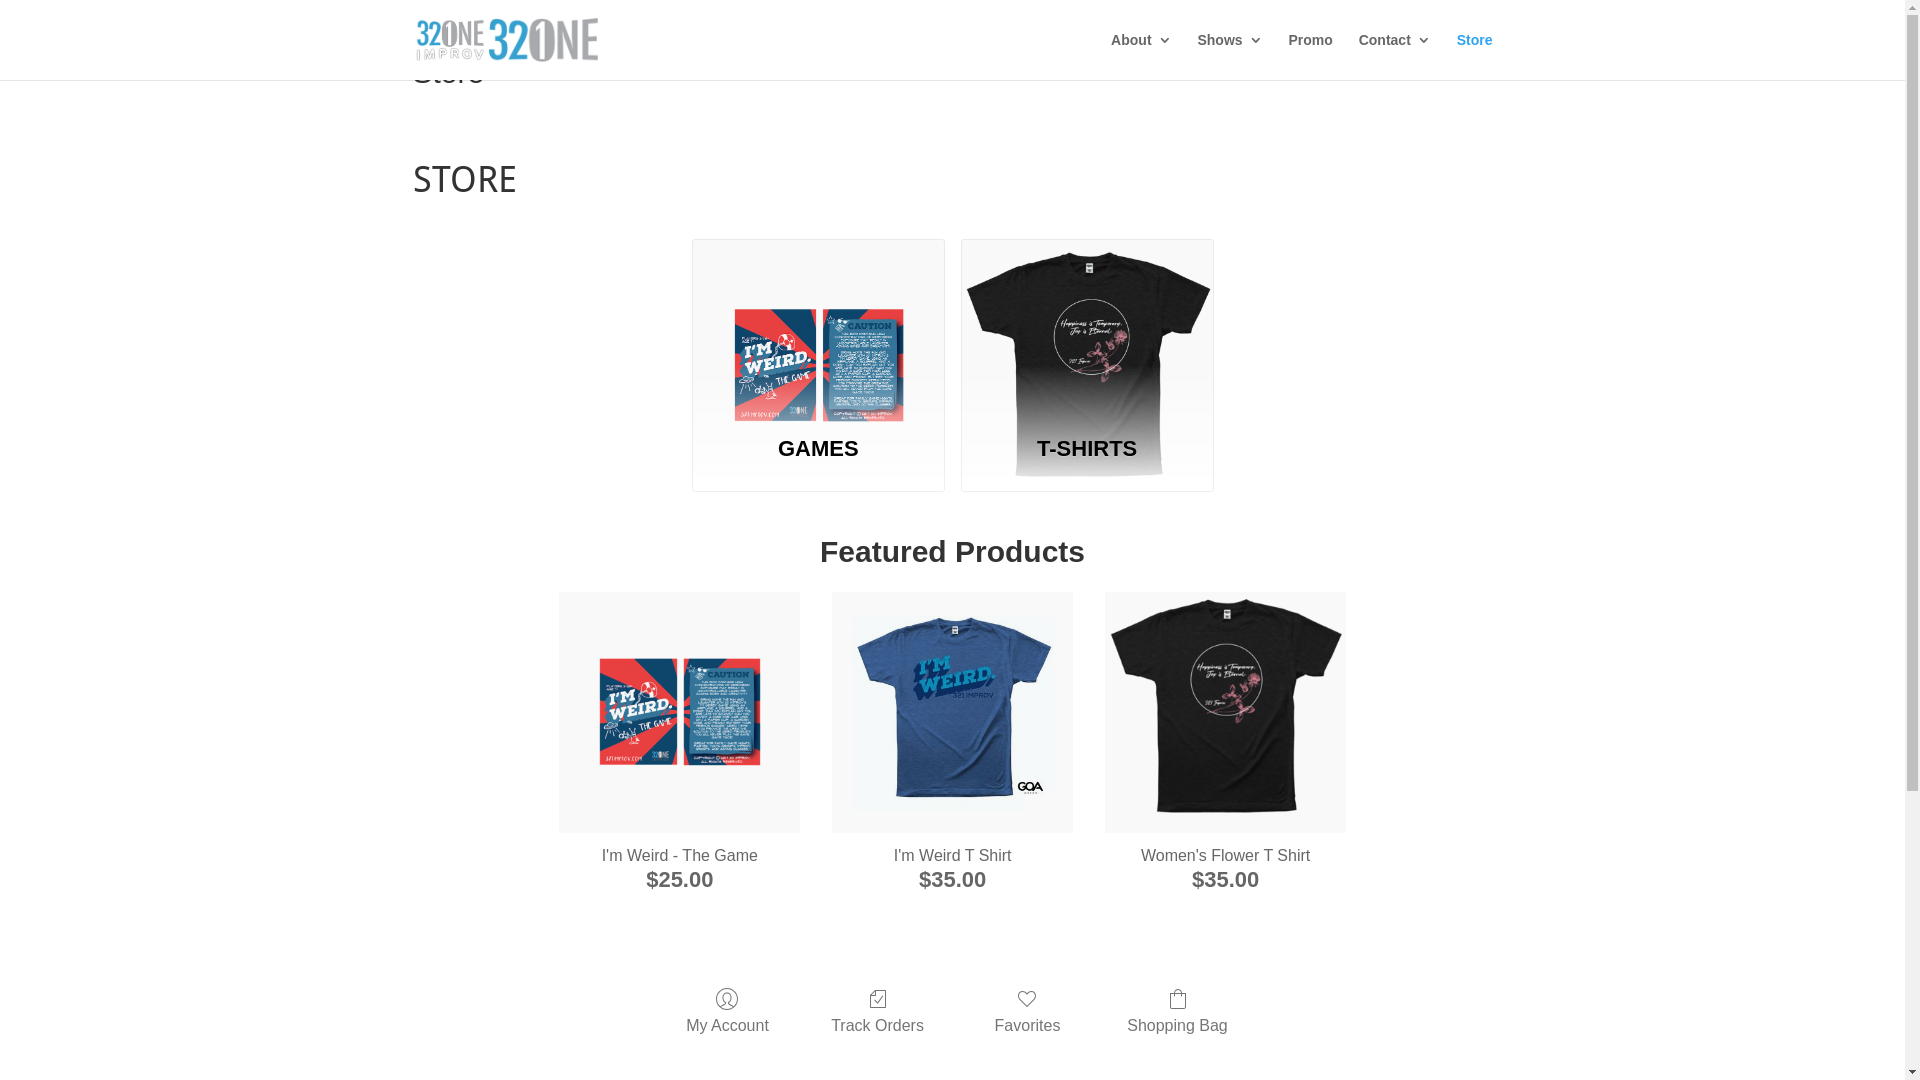  I want to click on My Account, so click(728, 1011).